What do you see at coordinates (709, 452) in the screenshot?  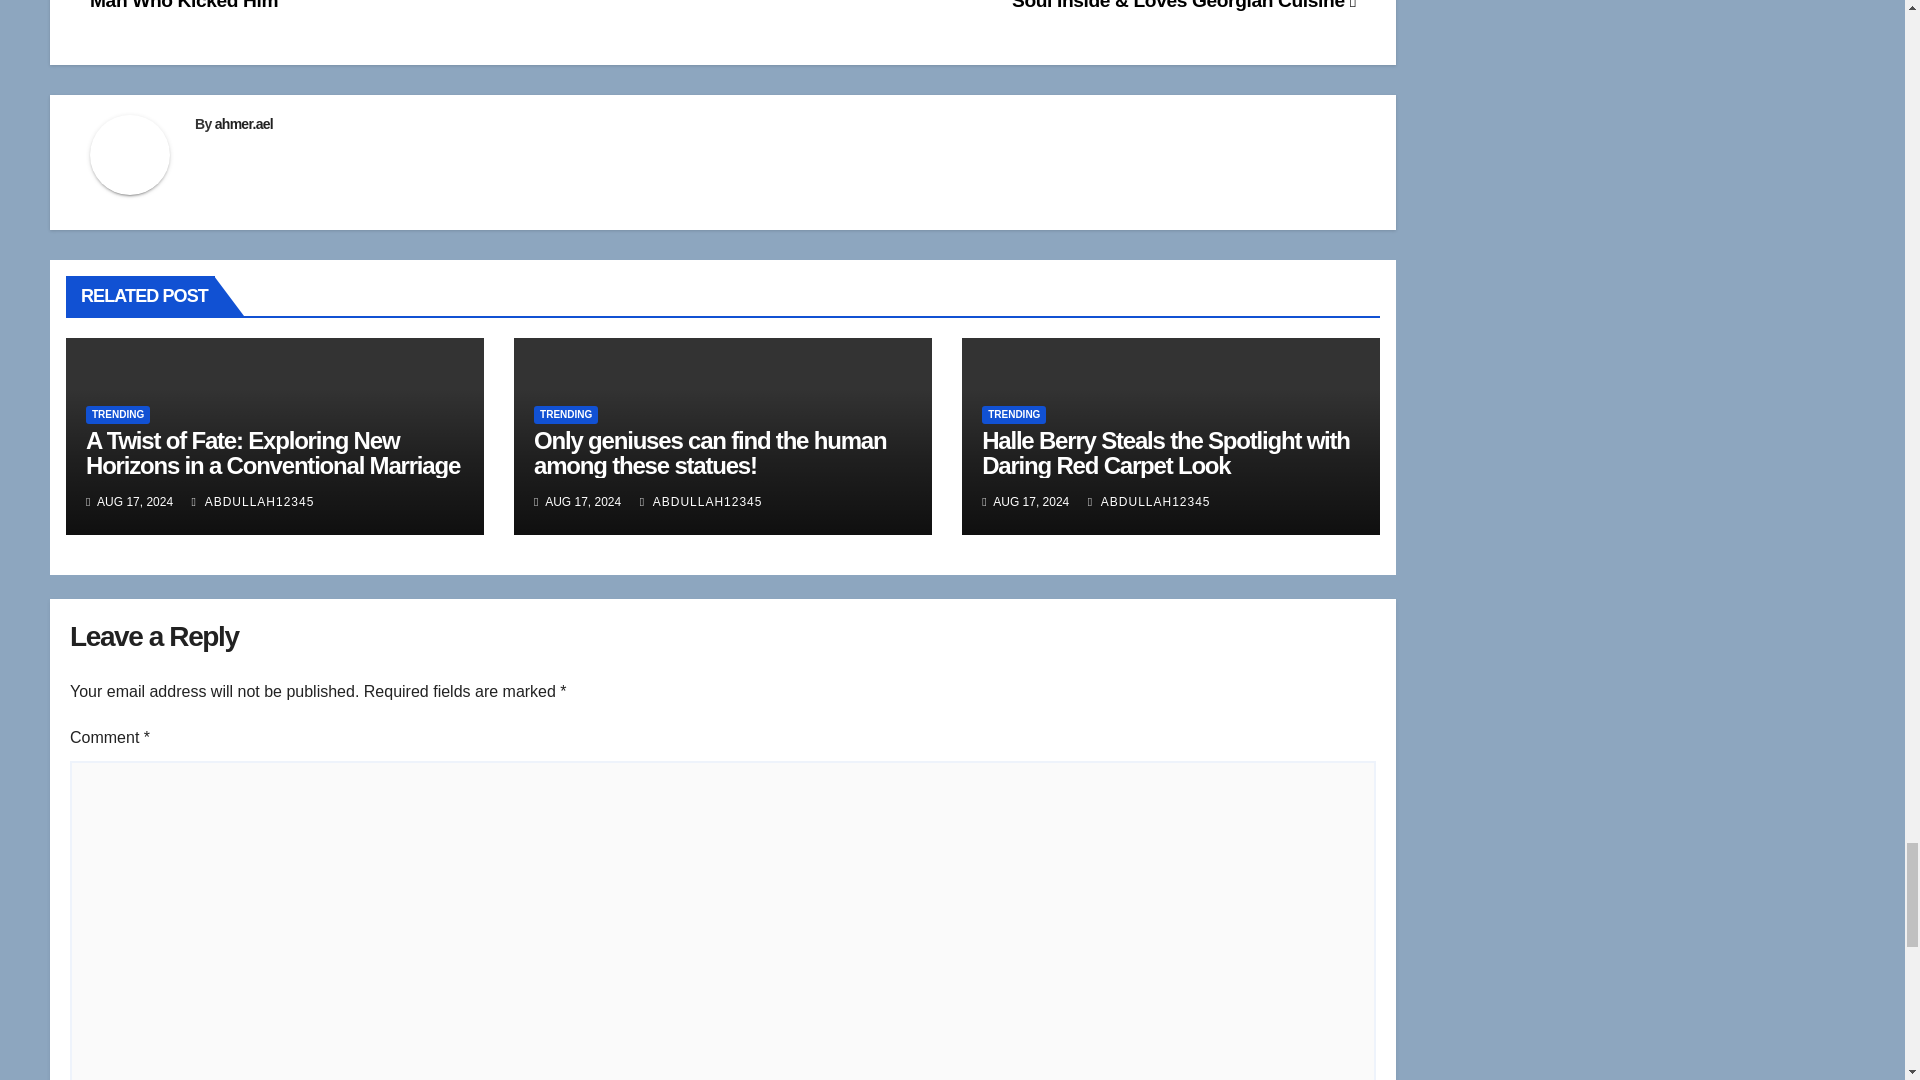 I see `Only geniuses can find the human among these statues!` at bounding box center [709, 452].